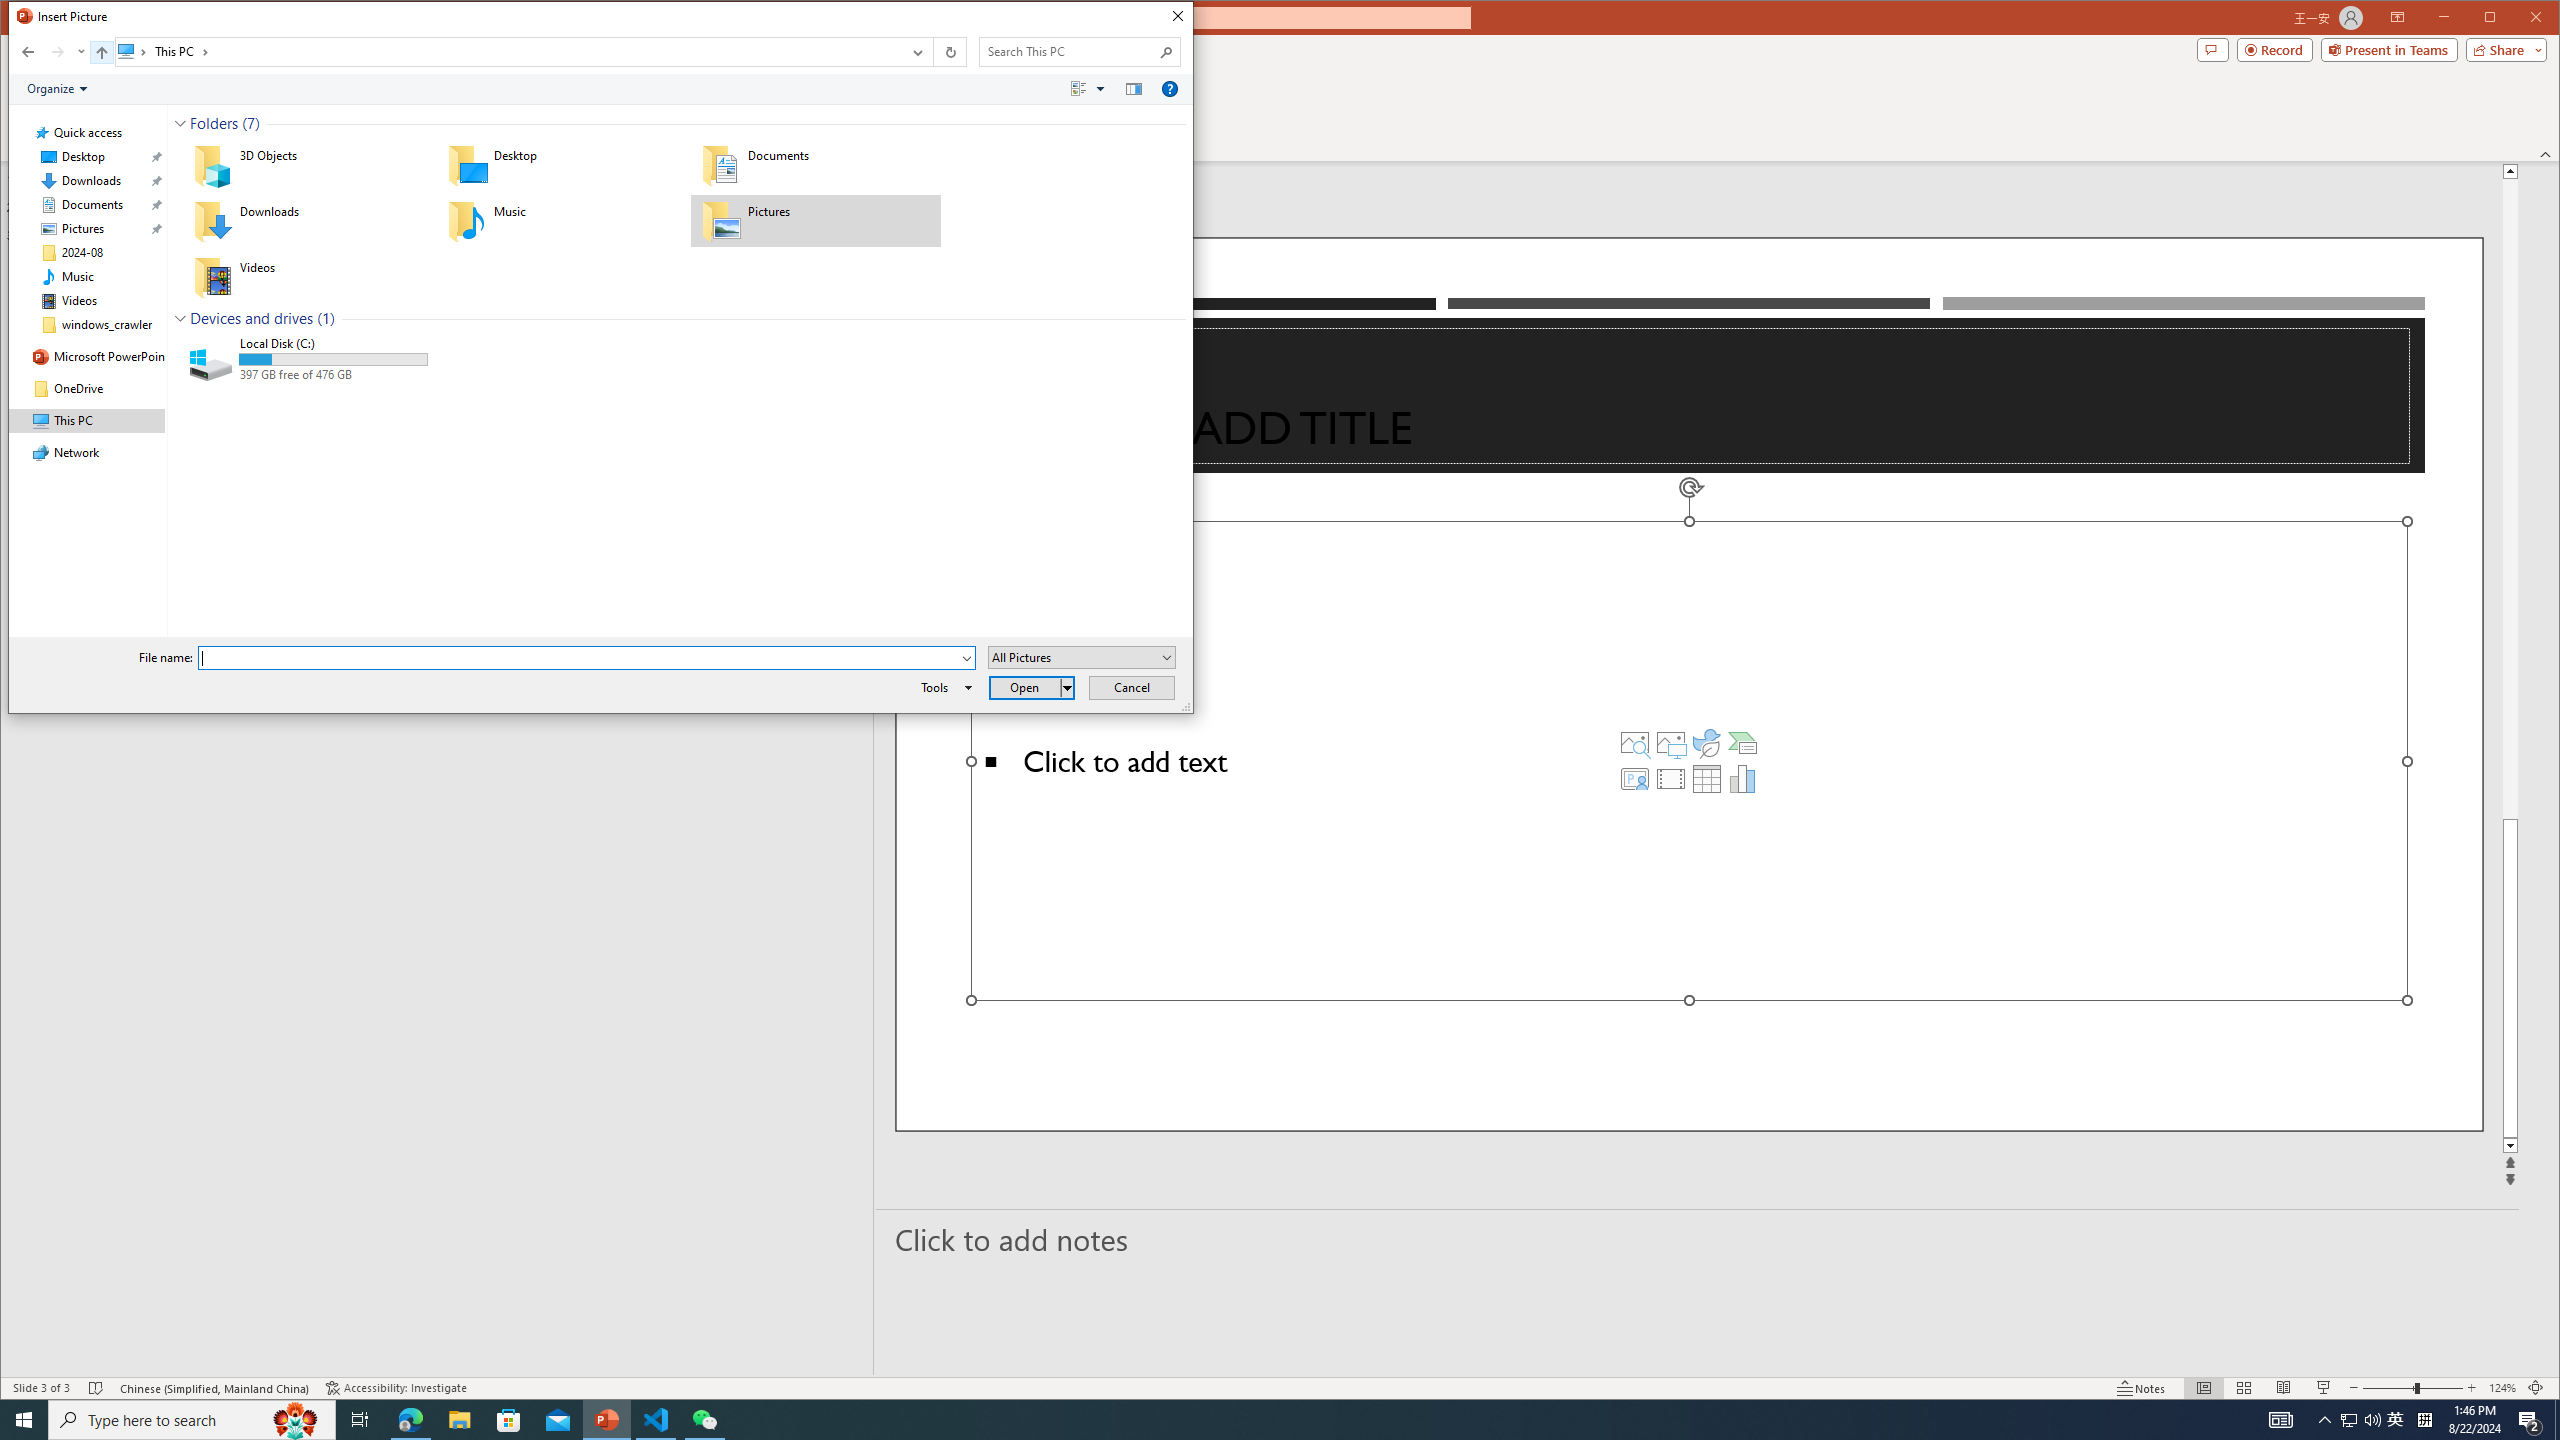 The image size is (2560, 1440). What do you see at coordinates (306, 360) in the screenshot?
I see `Local Disk (C:)` at bounding box center [306, 360].